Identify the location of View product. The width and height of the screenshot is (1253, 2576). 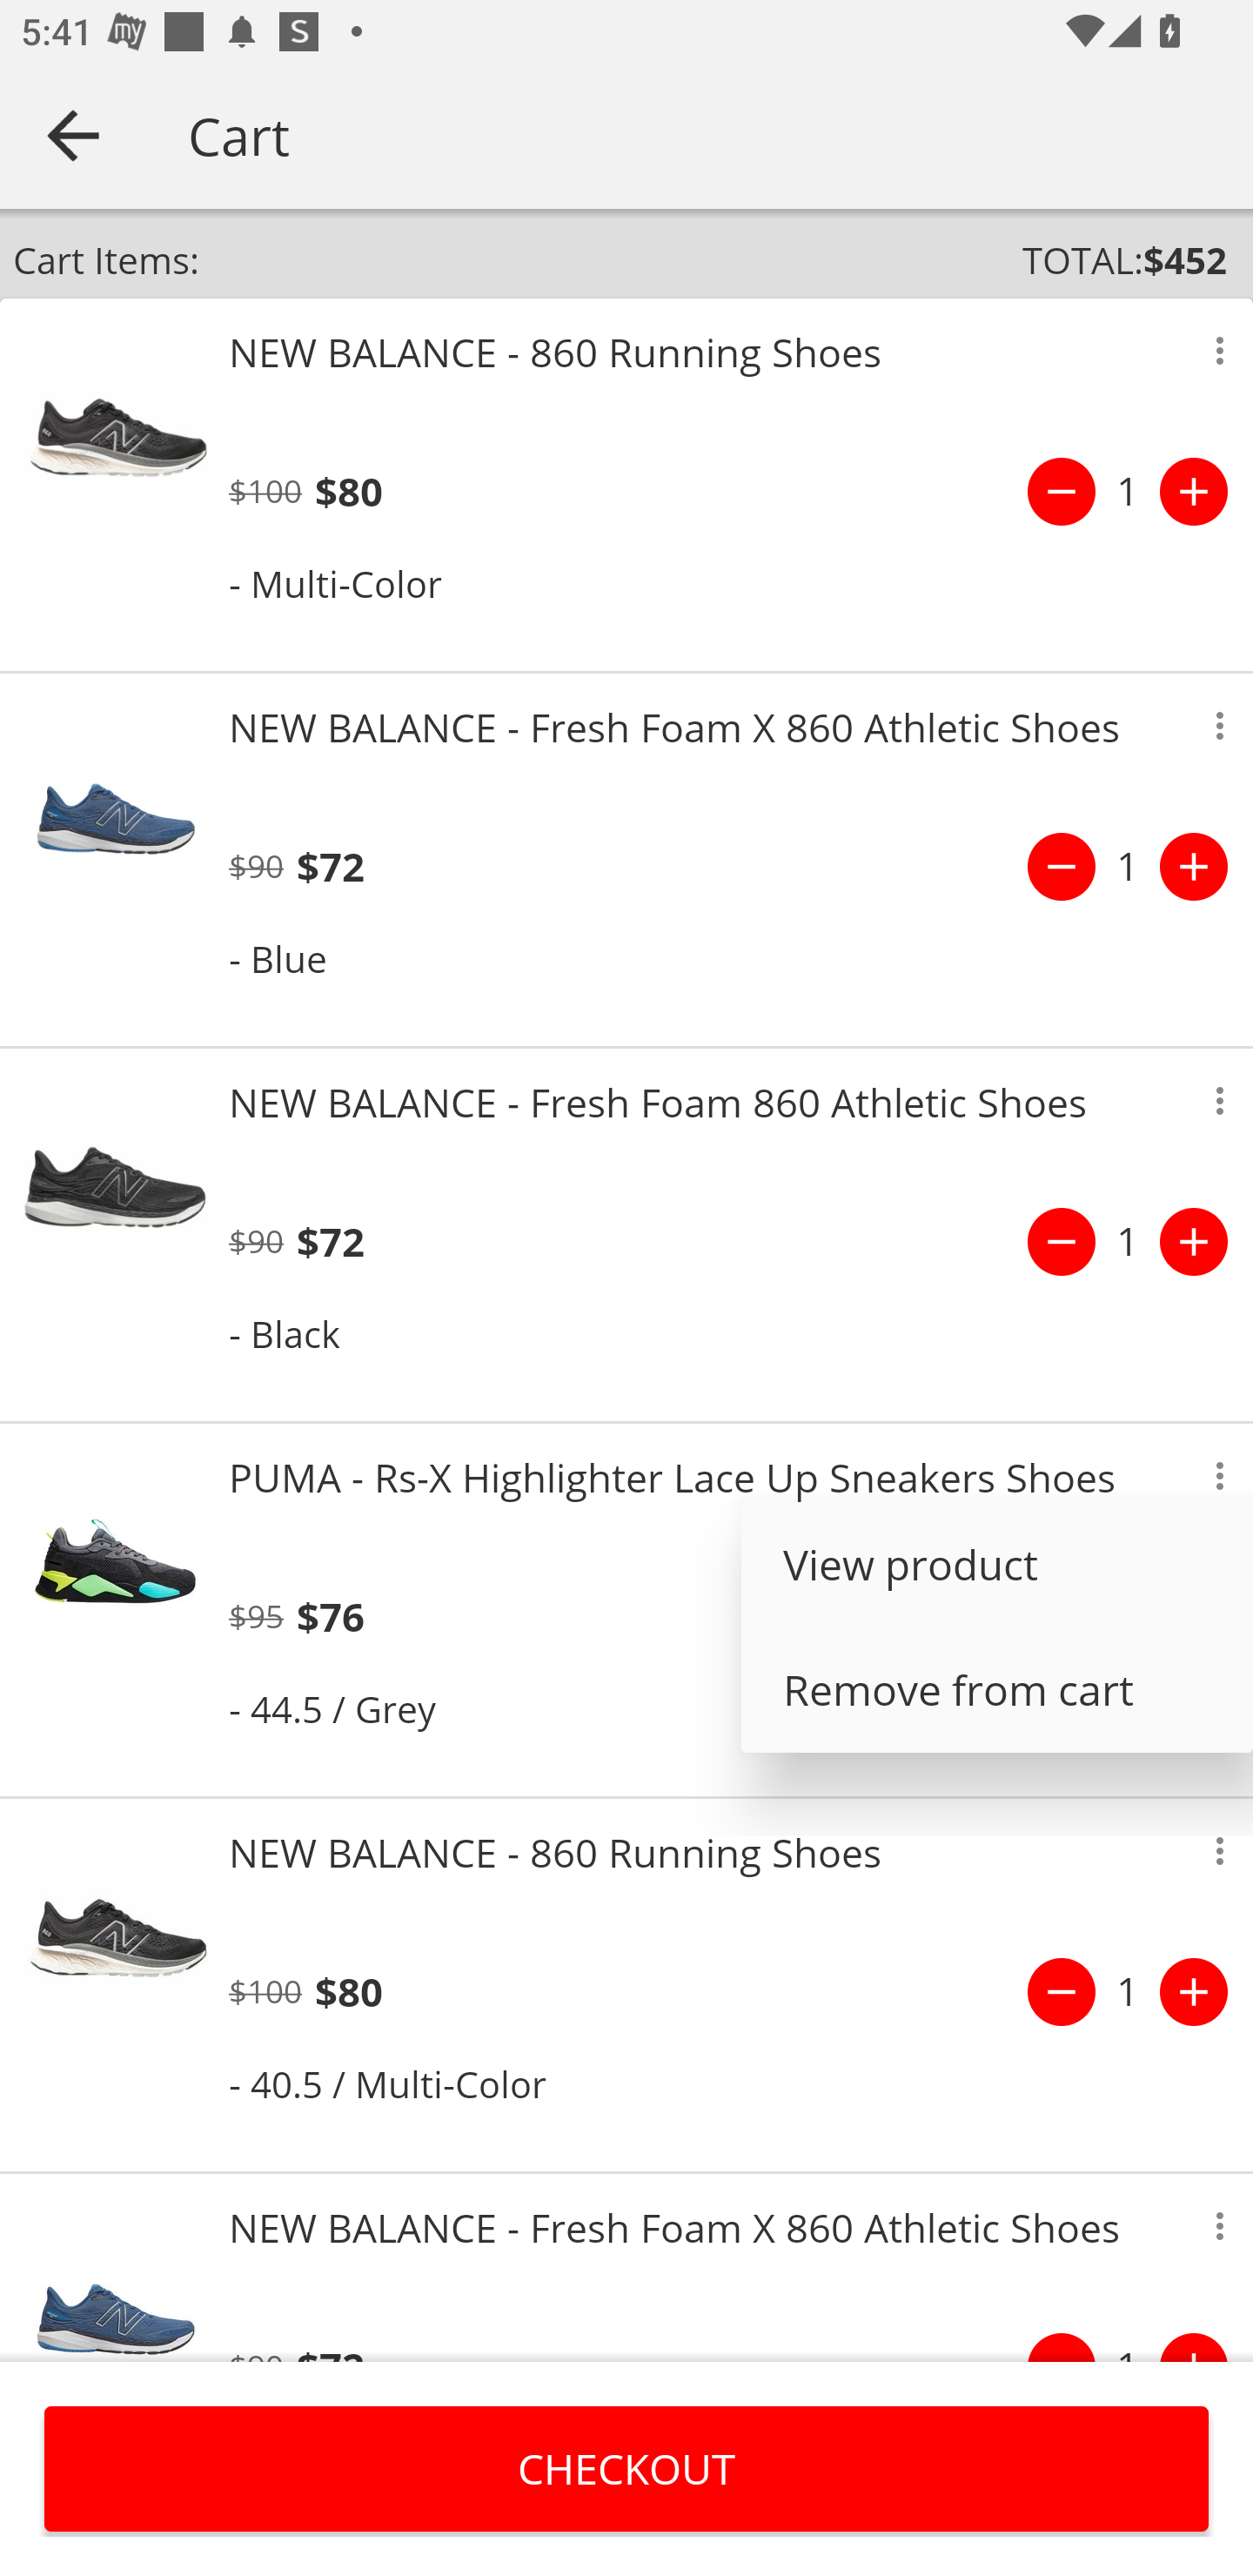
(997, 1565).